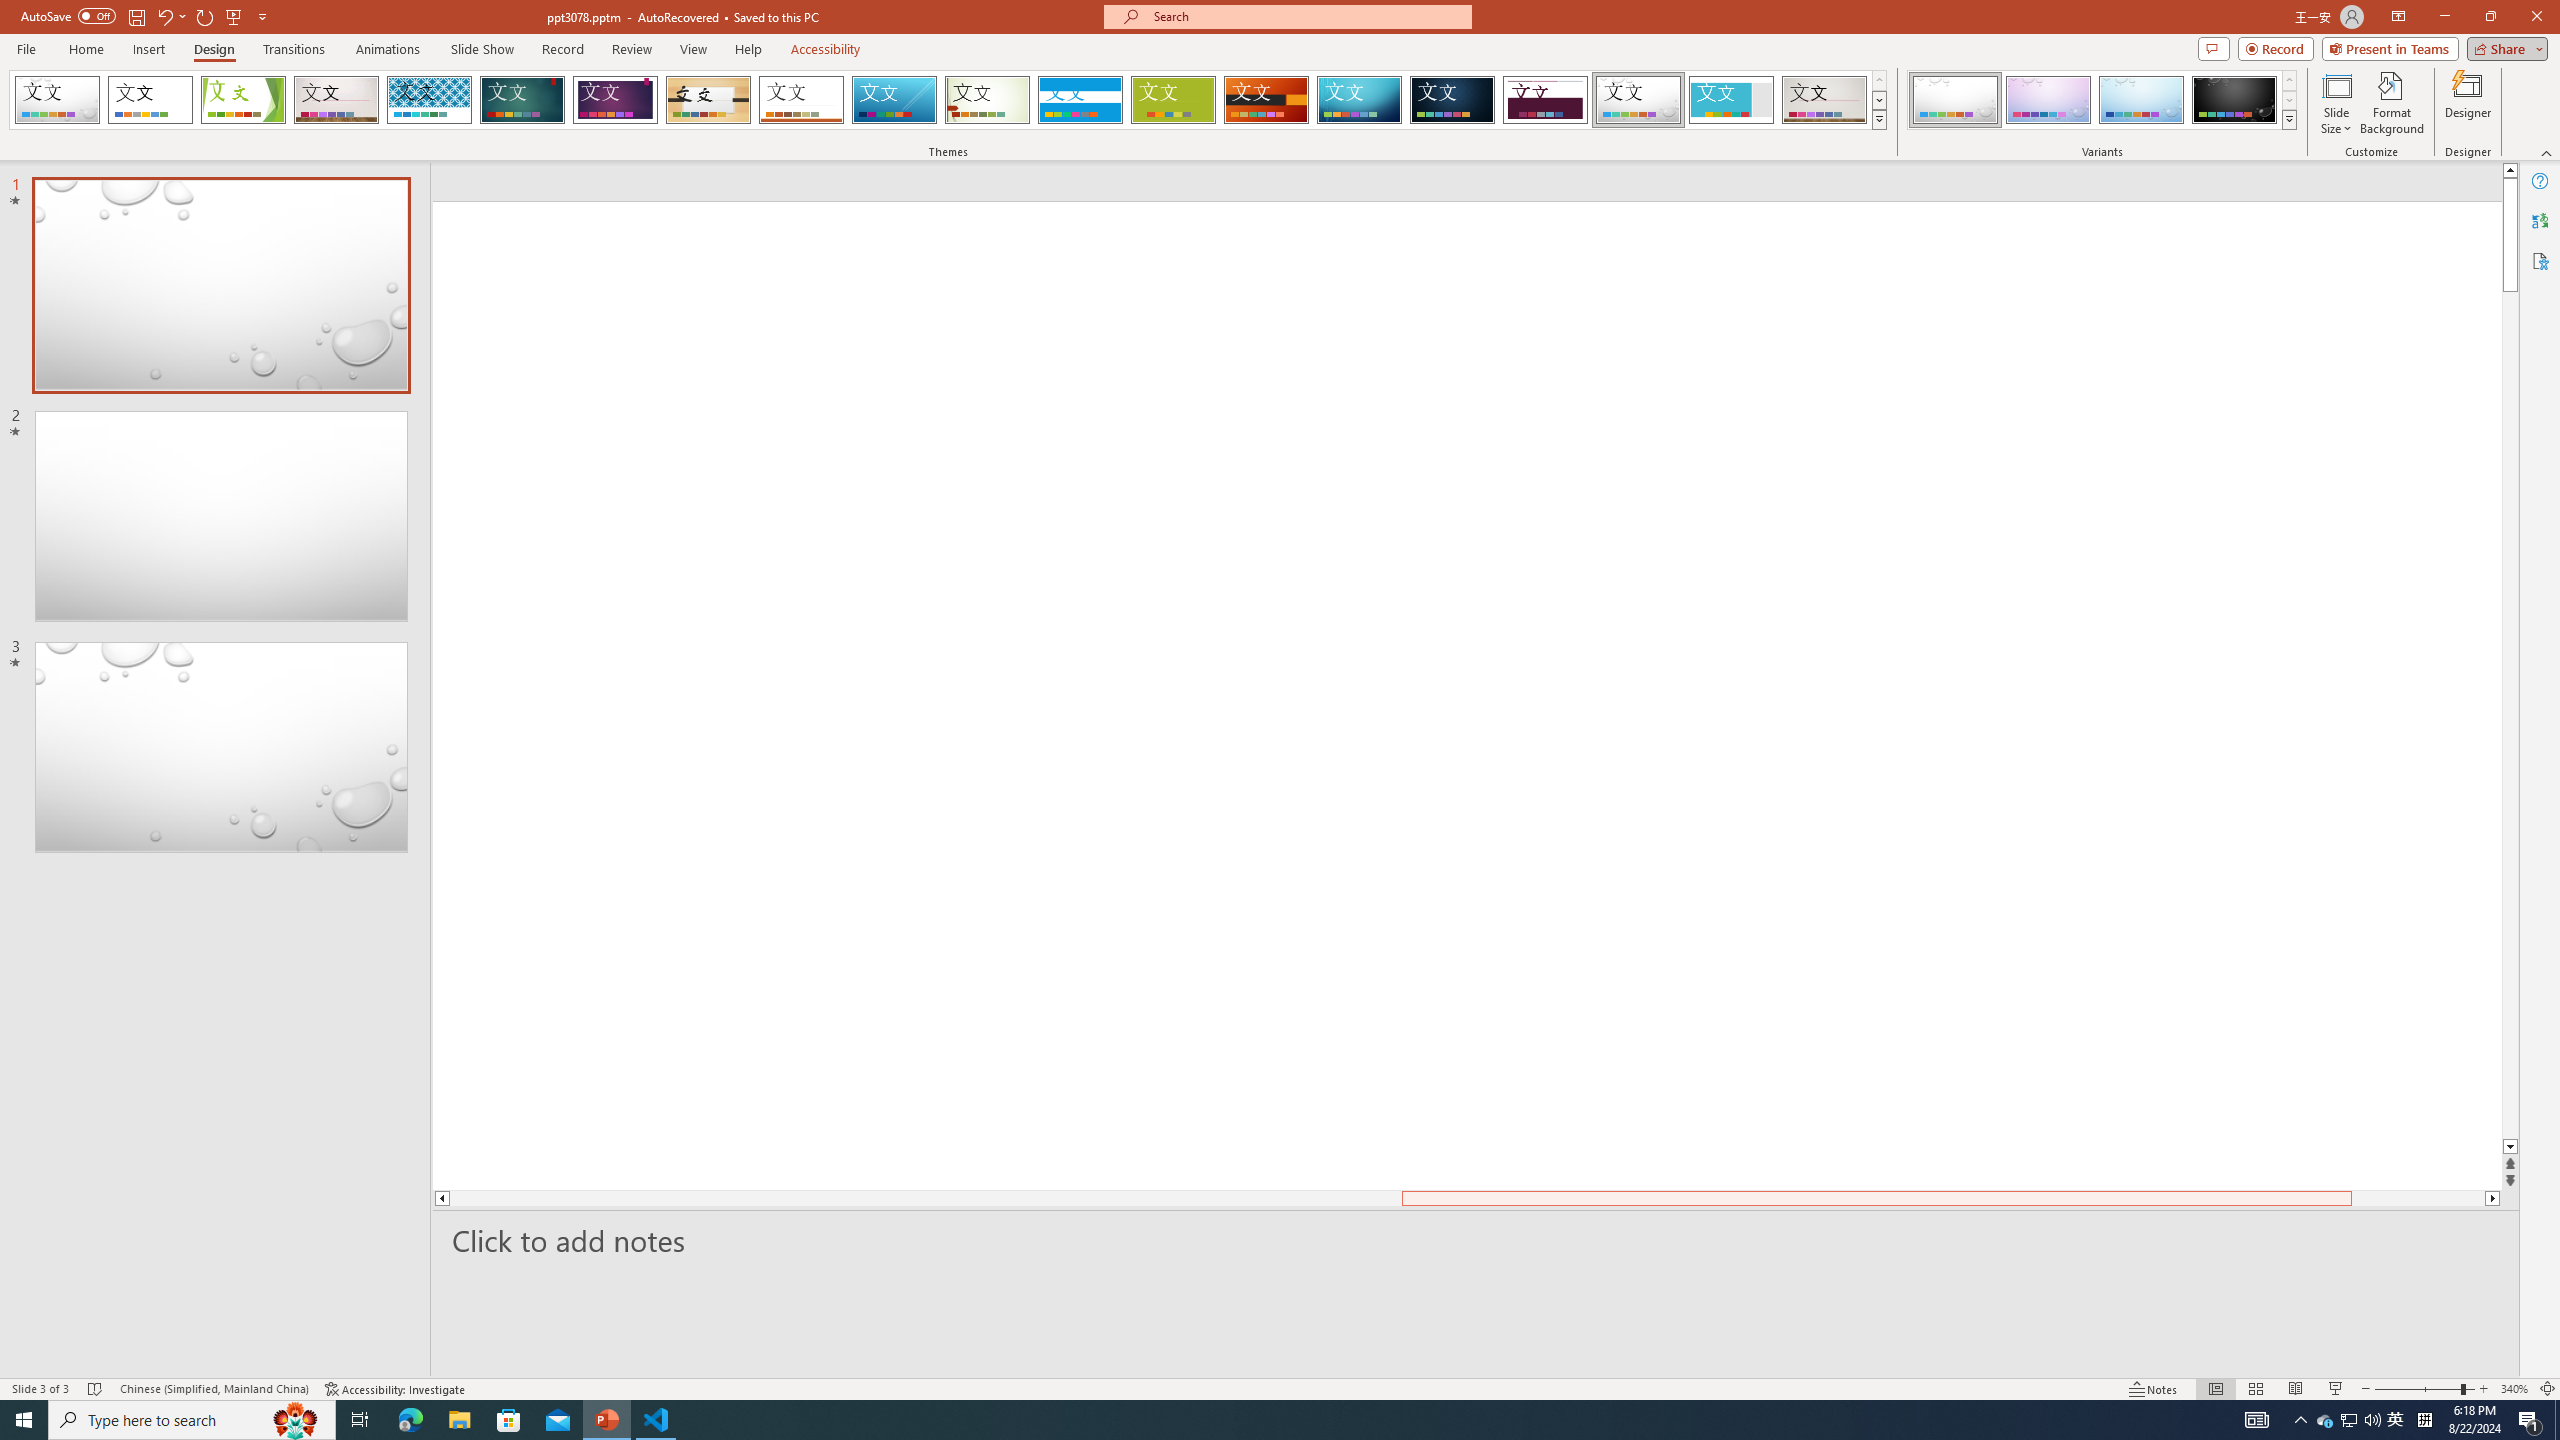 The image size is (2560, 1440). Describe the element at coordinates (1732, 100) in the screenshot. I see `Frame` at that location.